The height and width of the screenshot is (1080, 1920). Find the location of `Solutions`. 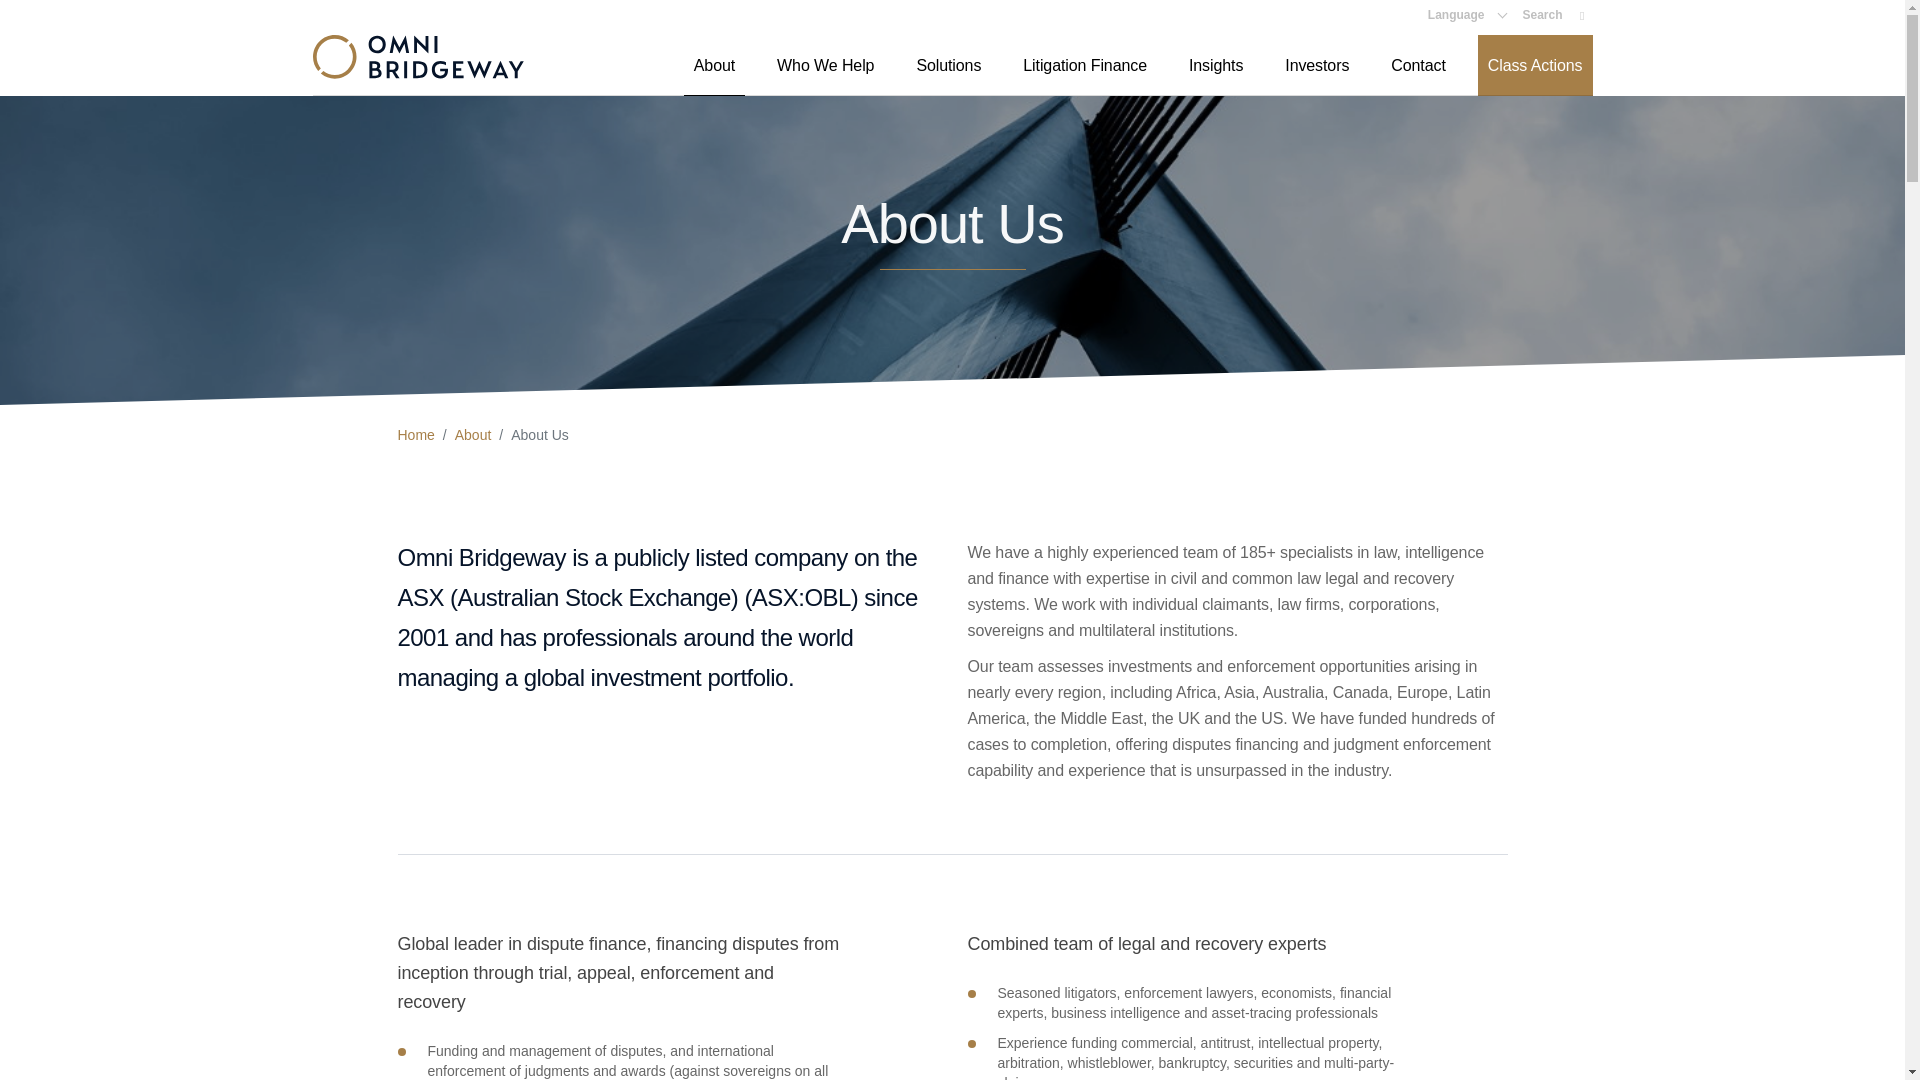

Solutions is located at coordinates (948, 65).